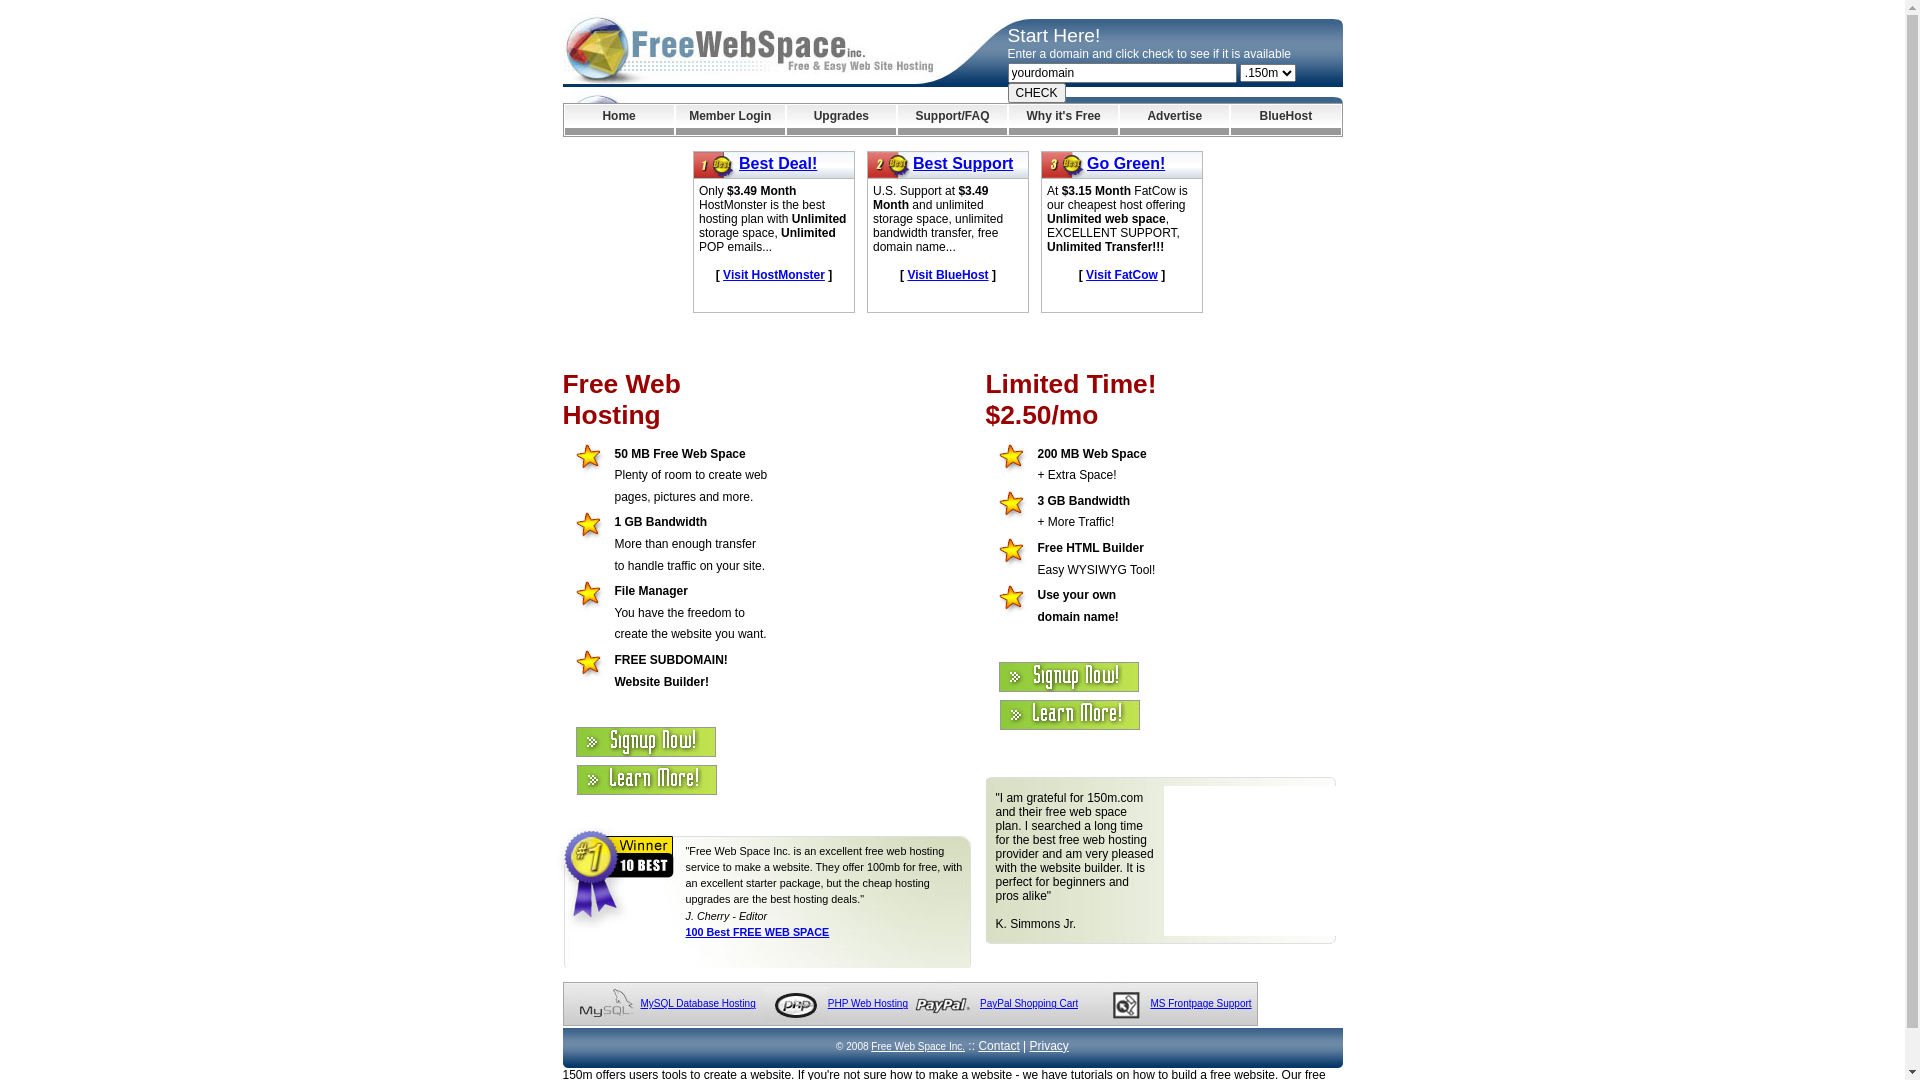  I want to click on Free Web Space Inc., so click(918, 1046).